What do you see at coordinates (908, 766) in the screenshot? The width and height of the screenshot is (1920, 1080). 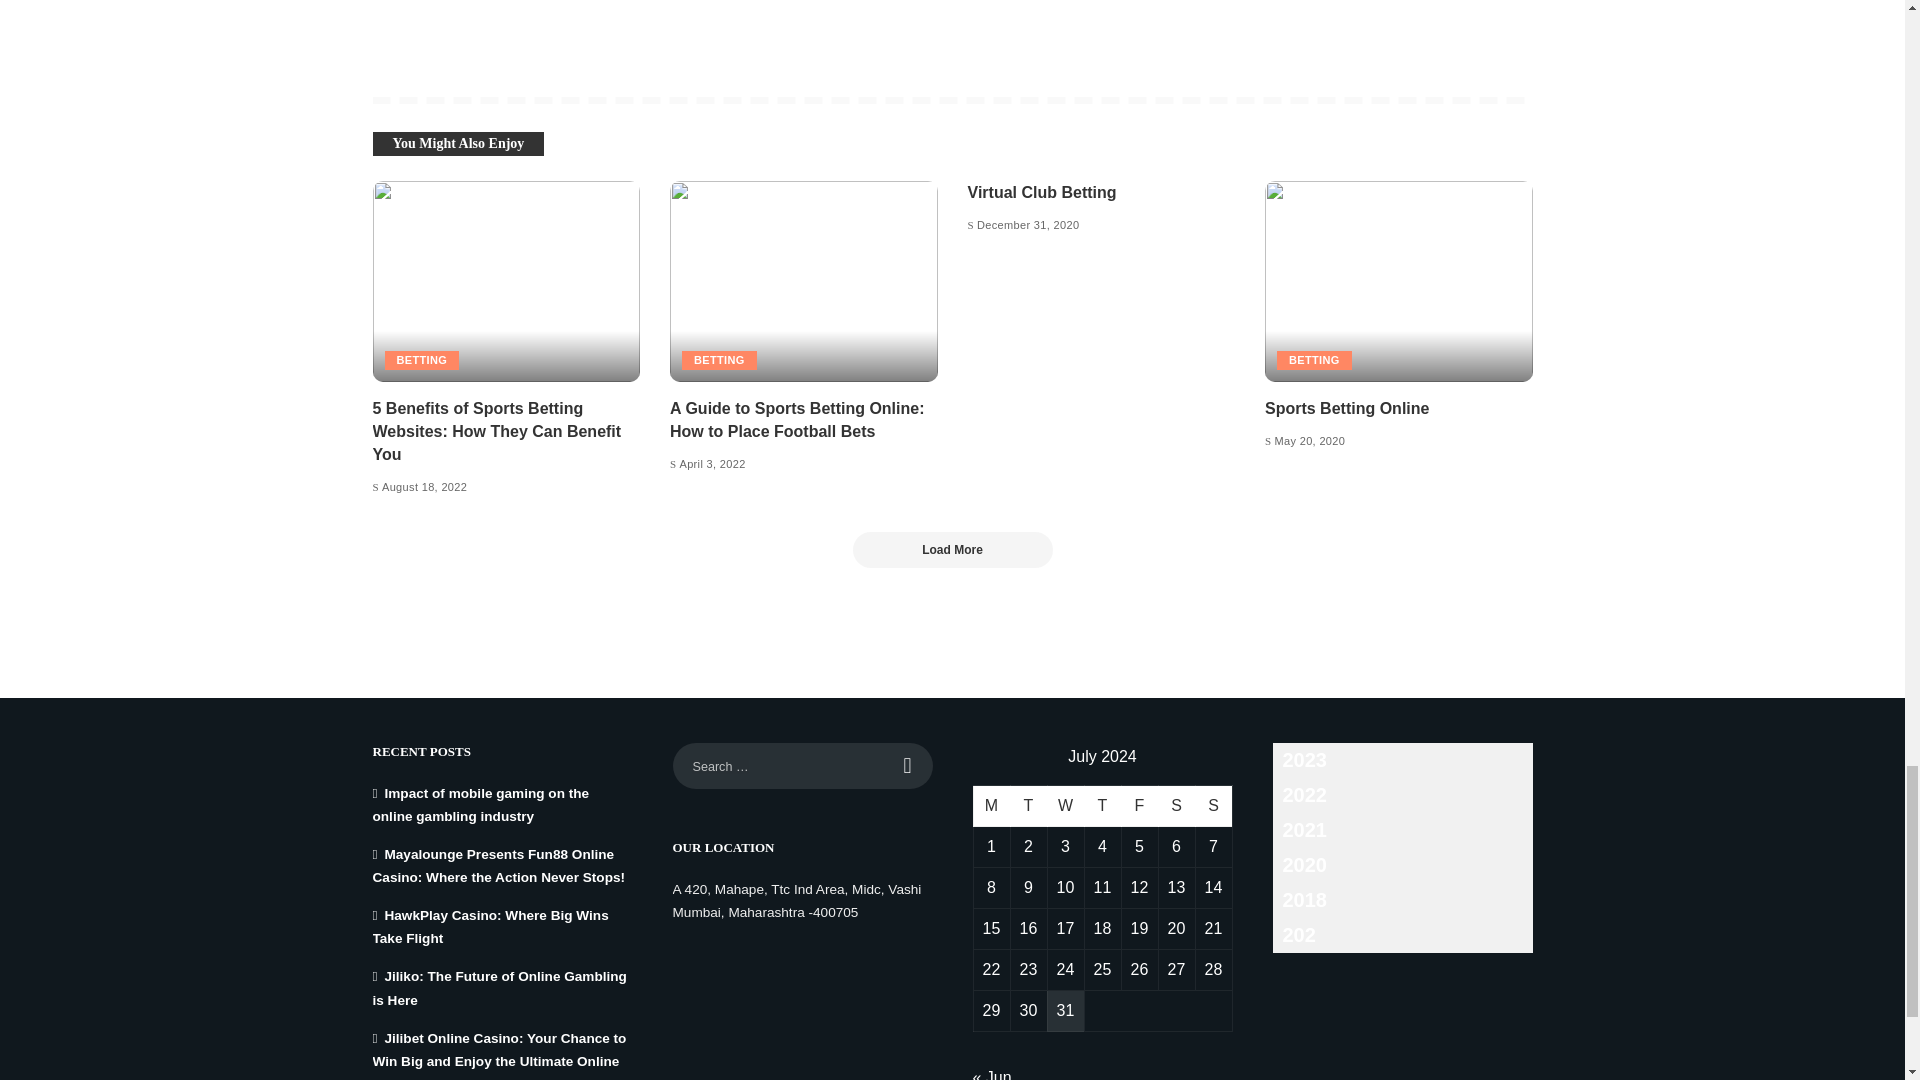 I see `Search` at bounding box center [908, 766].